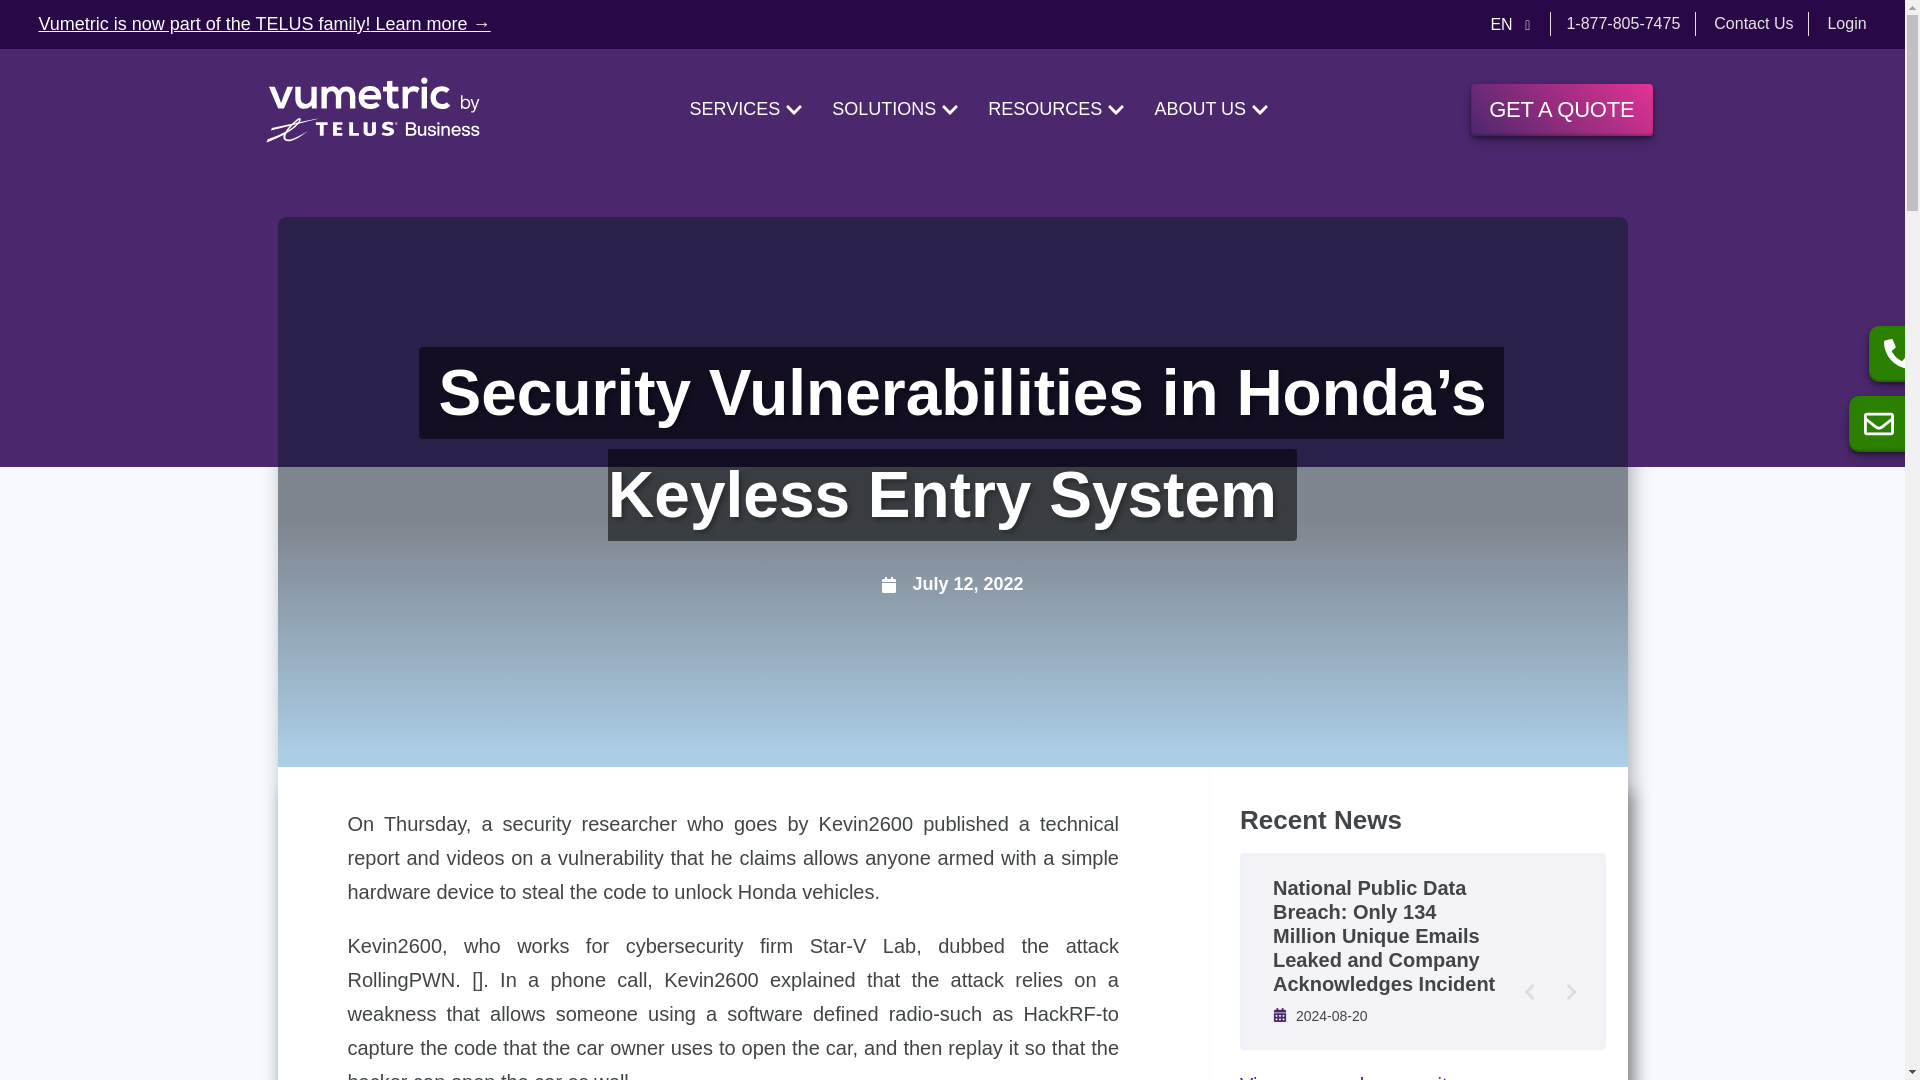  Describe the element at coordinates (1754, 24) in the screenshot. I see `Contact Us` at that location.